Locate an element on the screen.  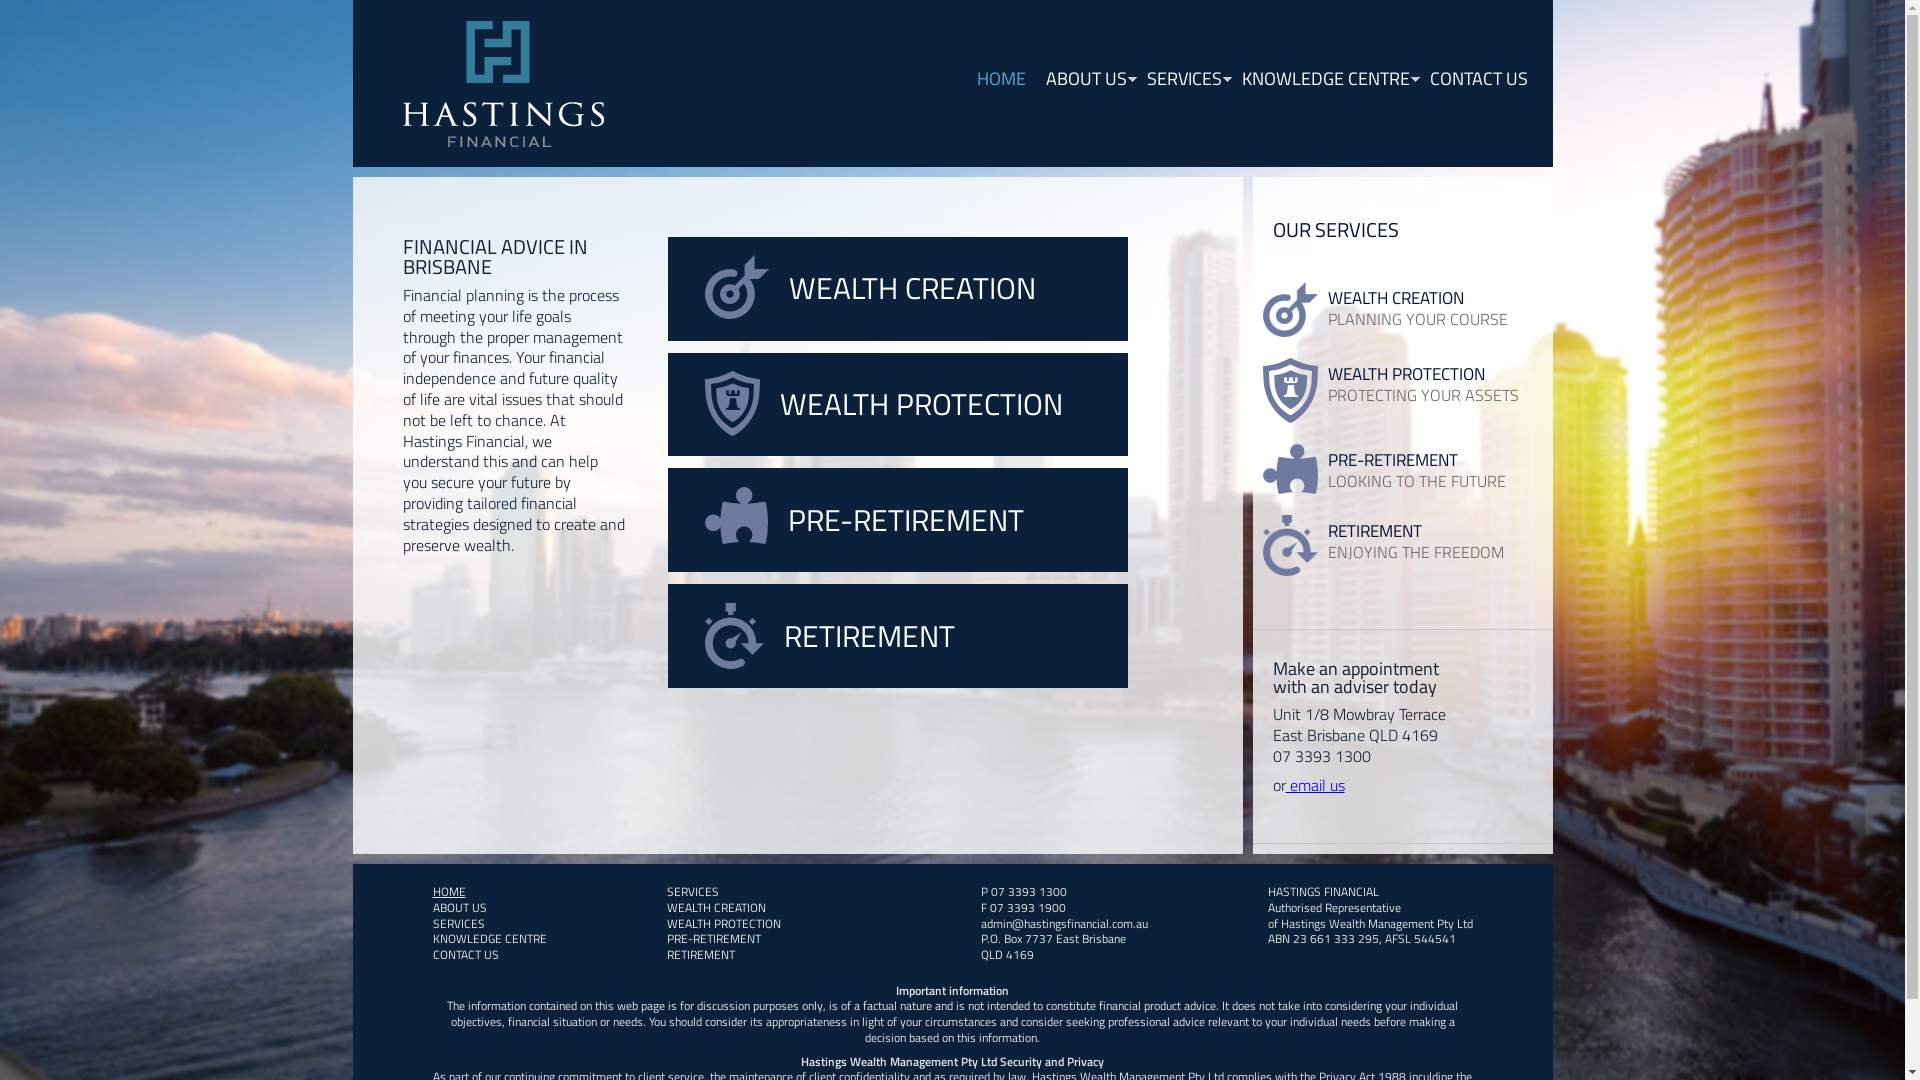
PRE-RETIREMENT
LOOKING TO THE FUTURE is located at coordinates (1402, 469).